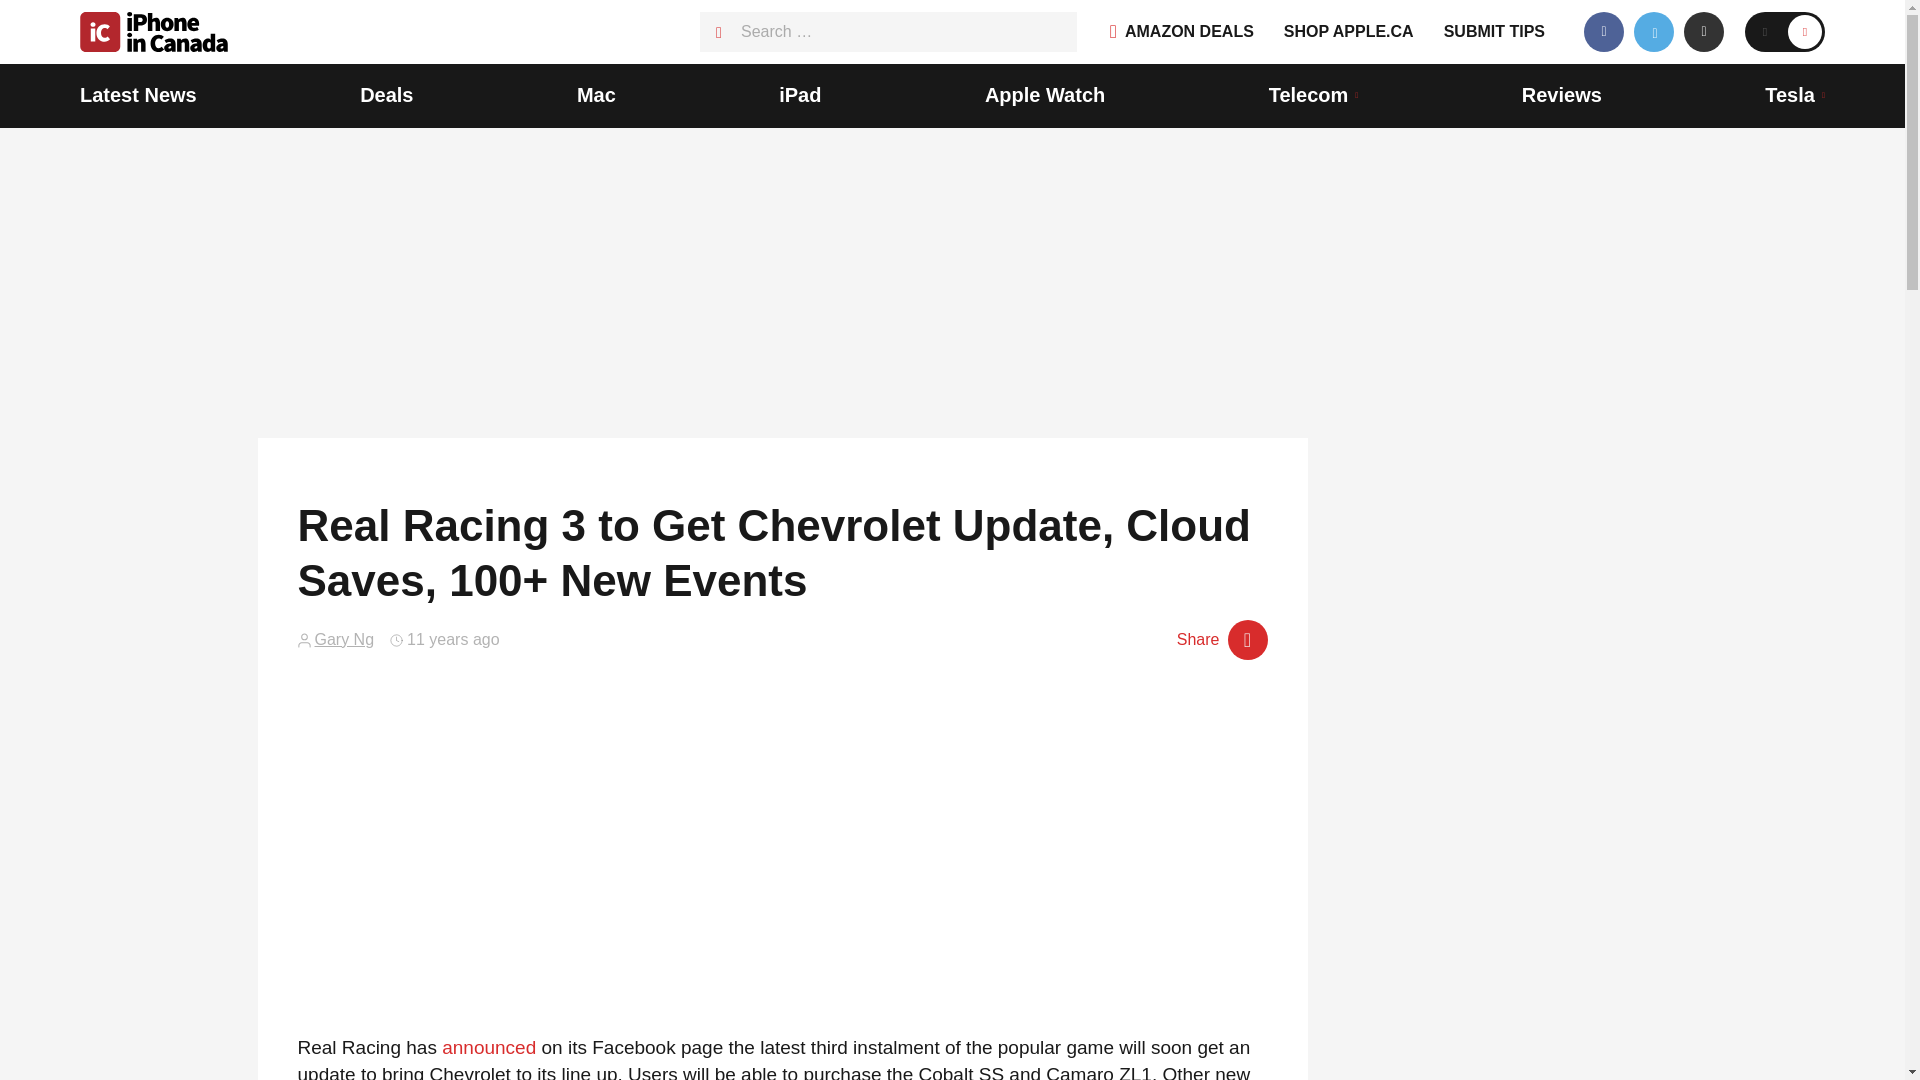 This screenshot has height=1080, width=1920. Describe the element at coordinates (1181, 32) in the screenshot. I see `AMAZON DEALS` at that location.